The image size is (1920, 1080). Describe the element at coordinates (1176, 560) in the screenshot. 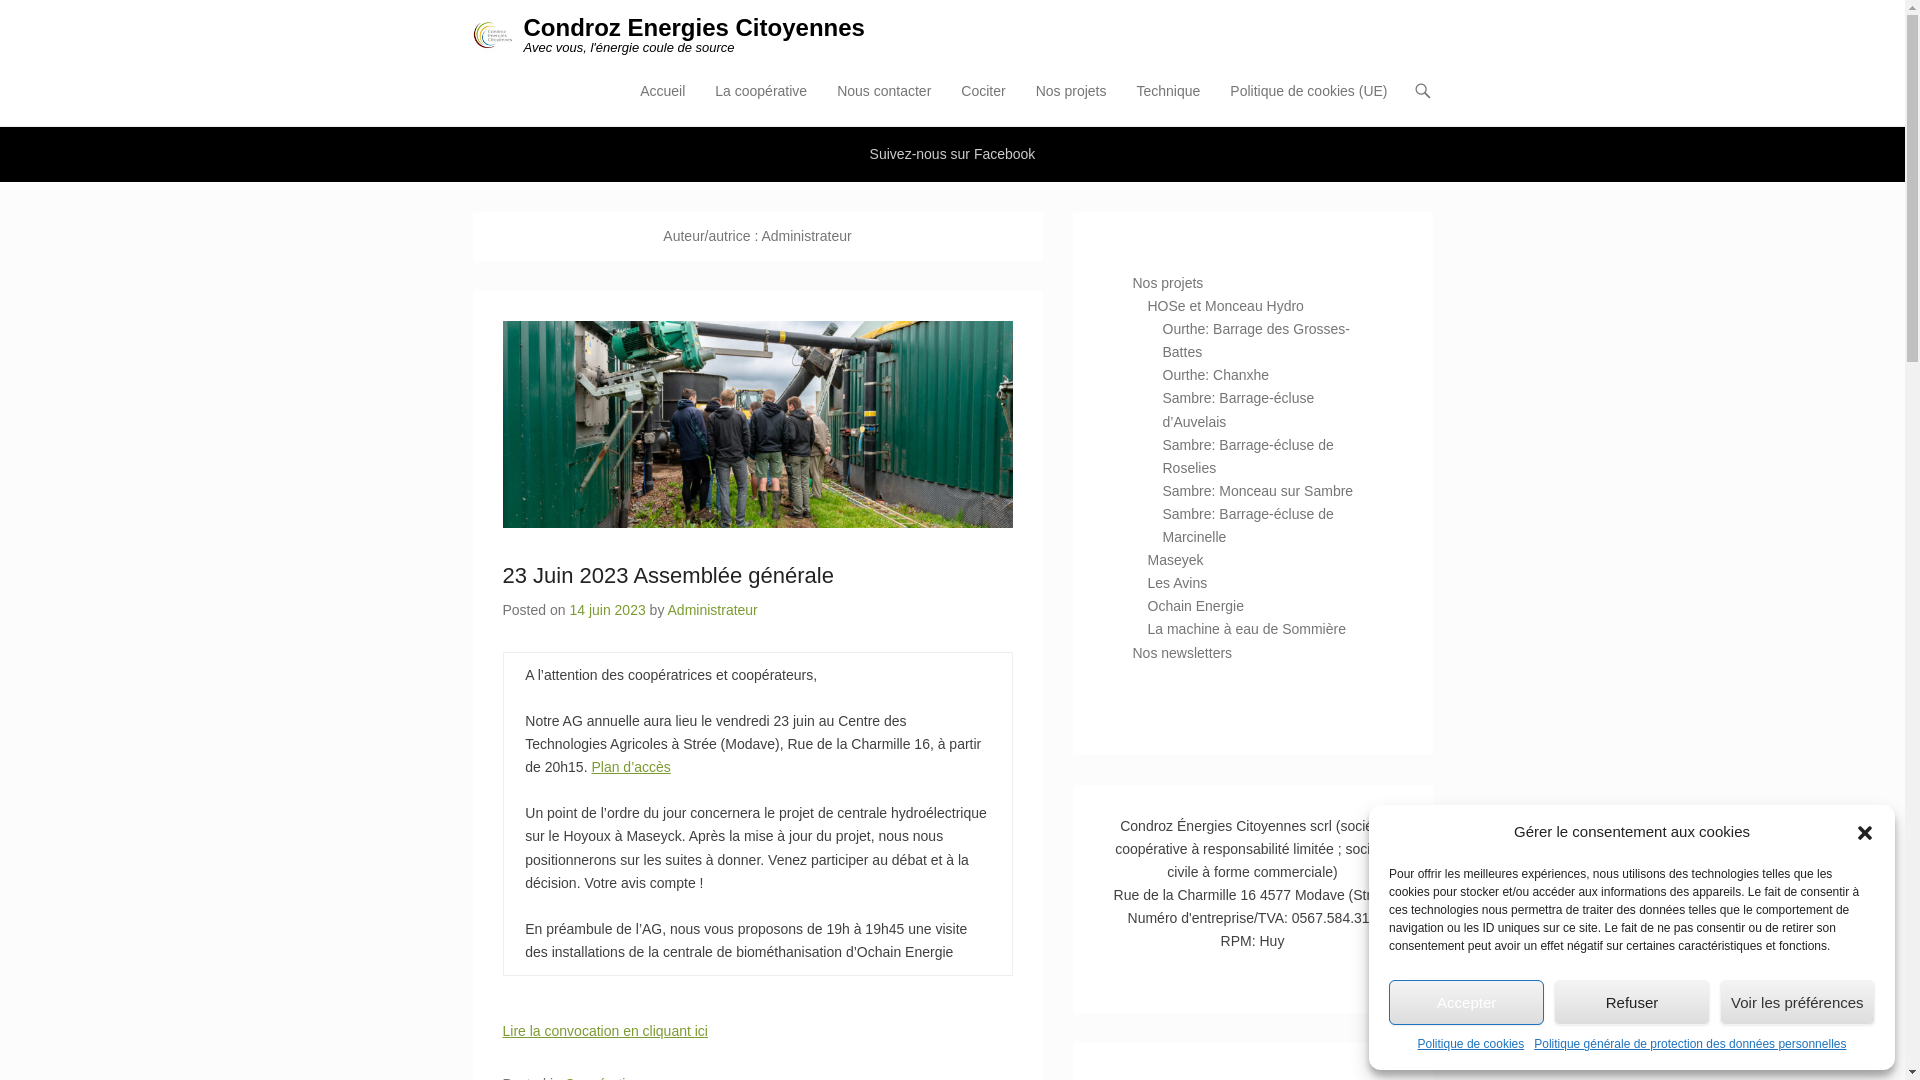

I see `Maseyek` at that location.